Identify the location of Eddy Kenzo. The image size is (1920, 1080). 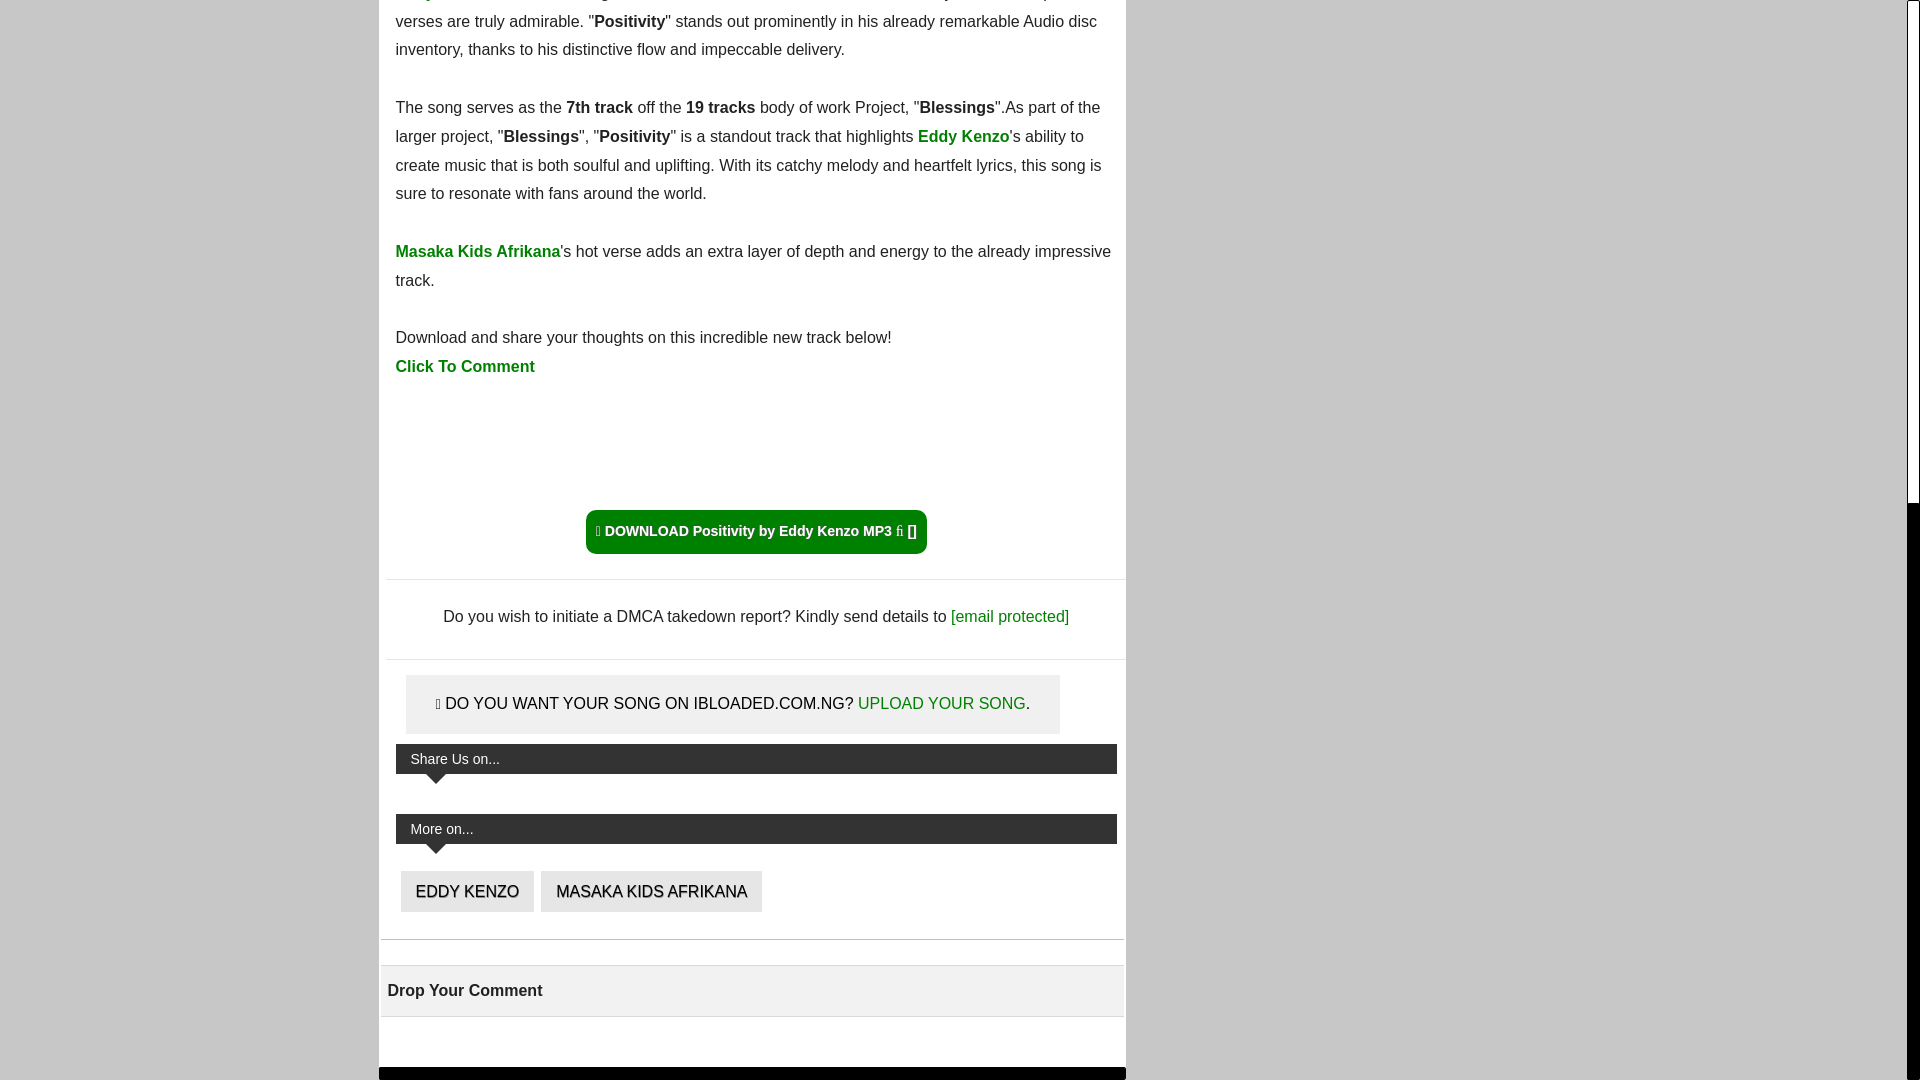
(963, 136).